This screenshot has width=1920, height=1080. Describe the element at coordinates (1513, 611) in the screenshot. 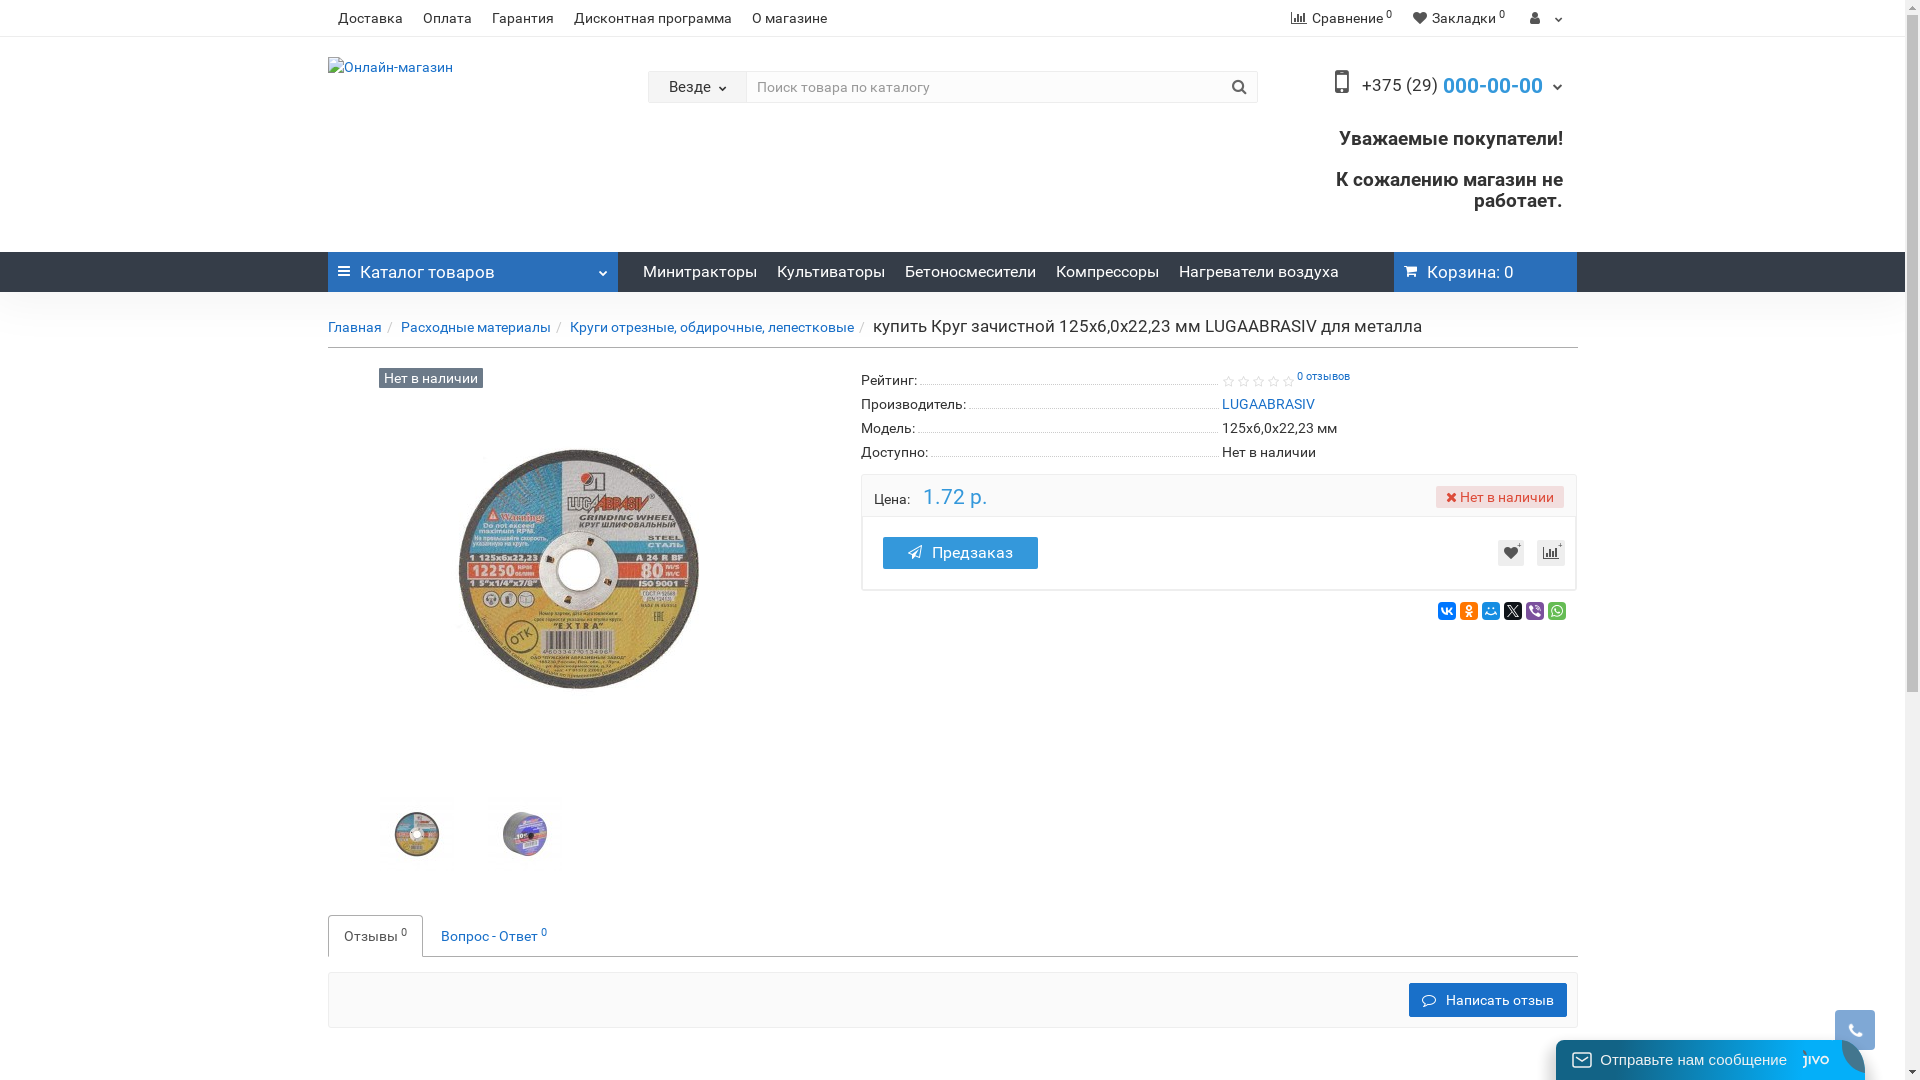

I see `Twitter` at that location.